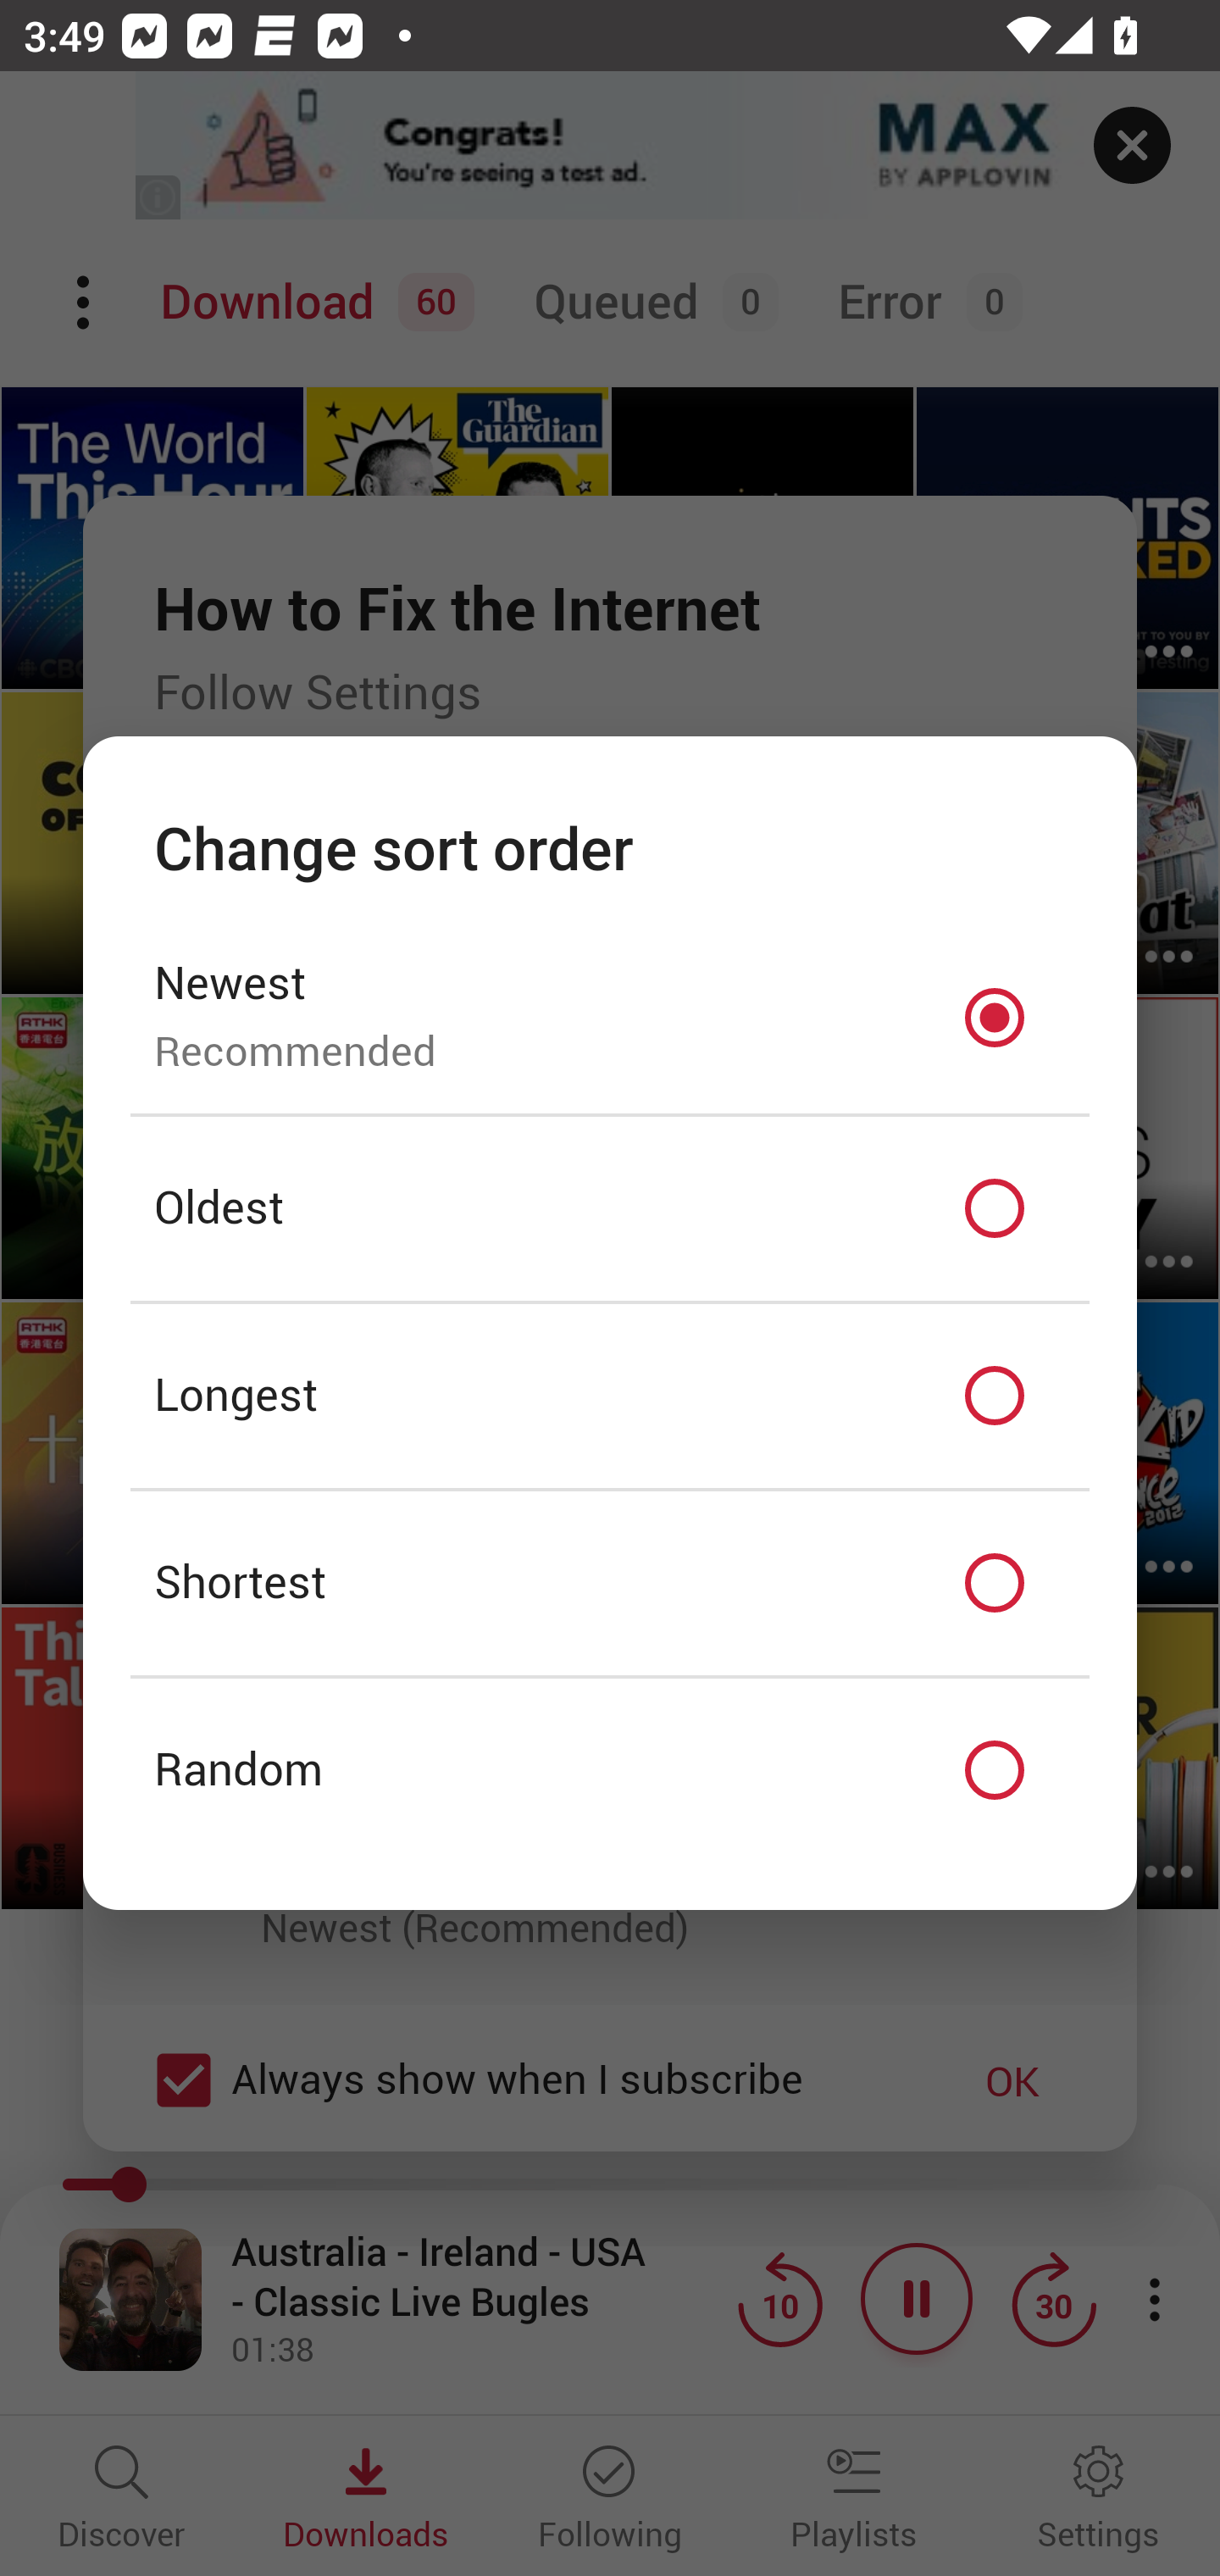 Image resolution: width=1220 pixels, height=2576 pixels. I want to click on Newest Recommended, so click(610, 1017).